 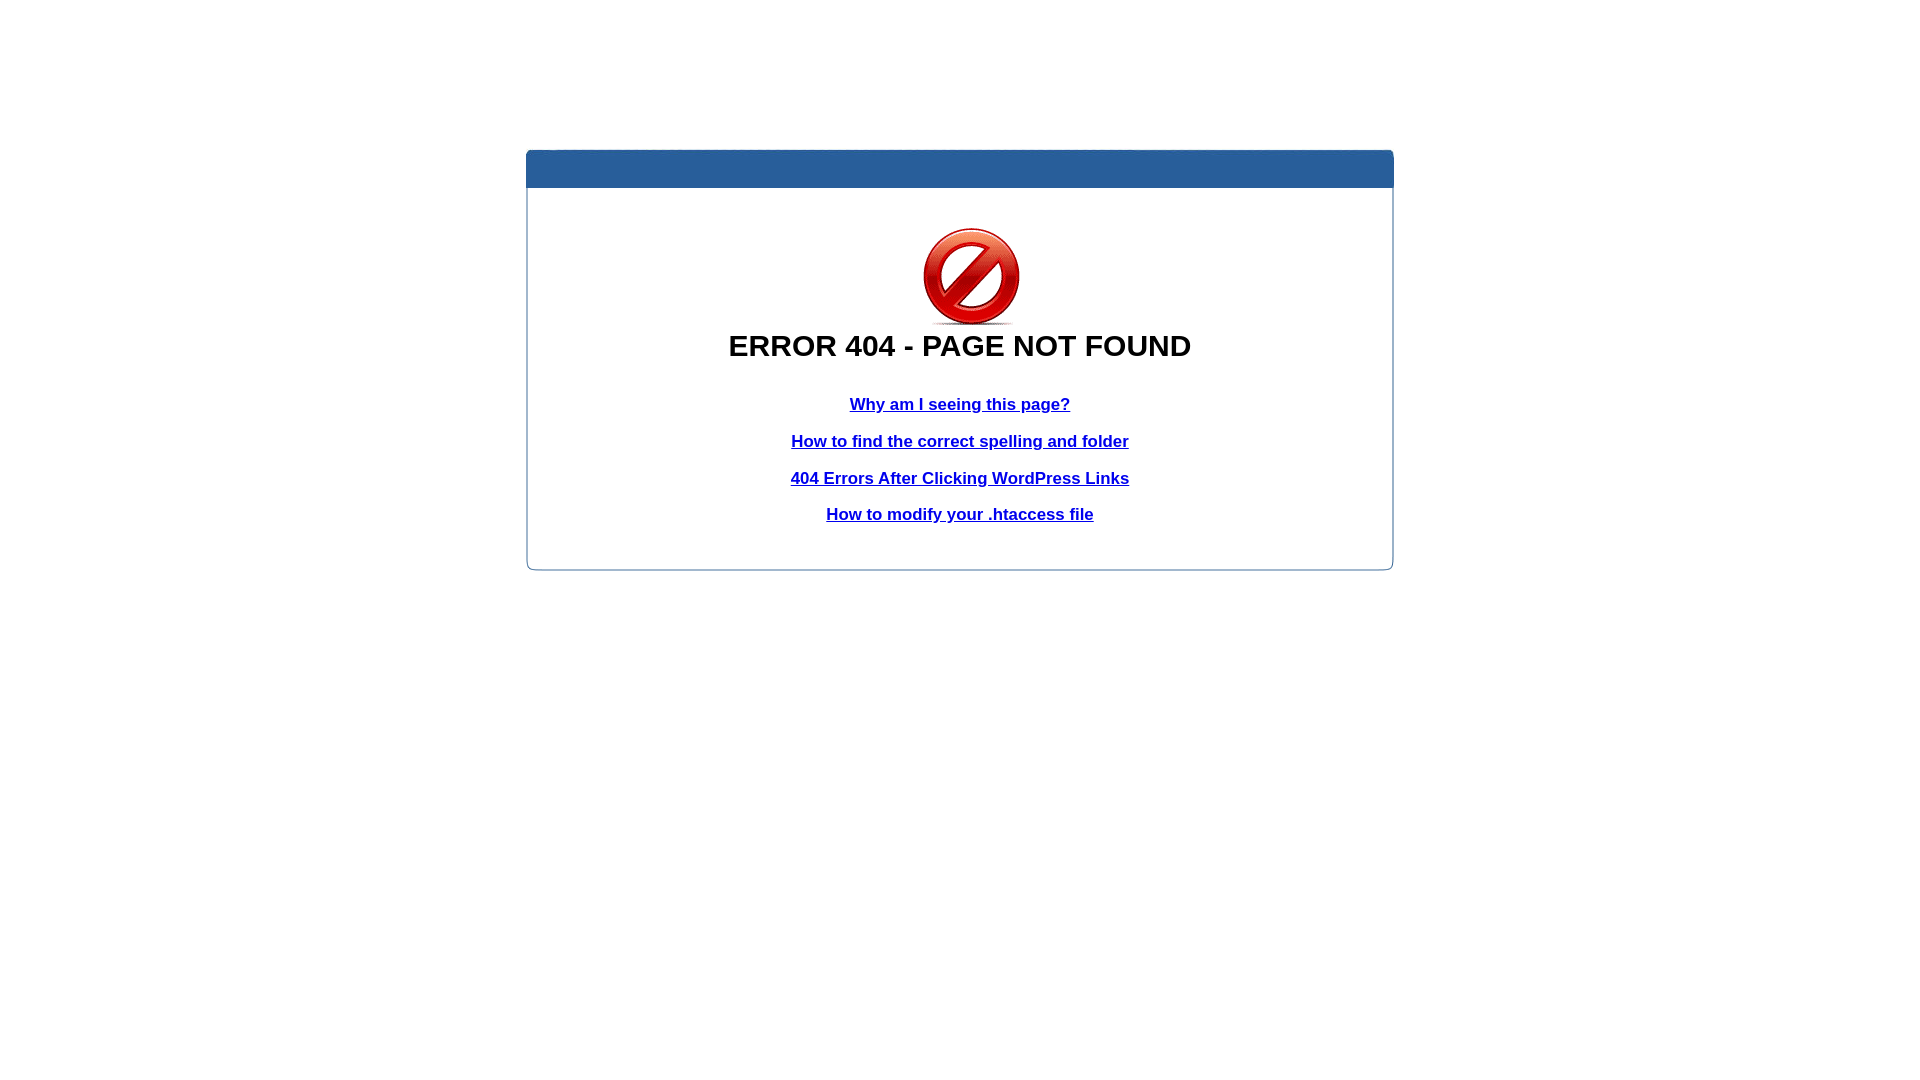 I want to click on How to find the correct spelling and folder, so click(x=960, y=442).